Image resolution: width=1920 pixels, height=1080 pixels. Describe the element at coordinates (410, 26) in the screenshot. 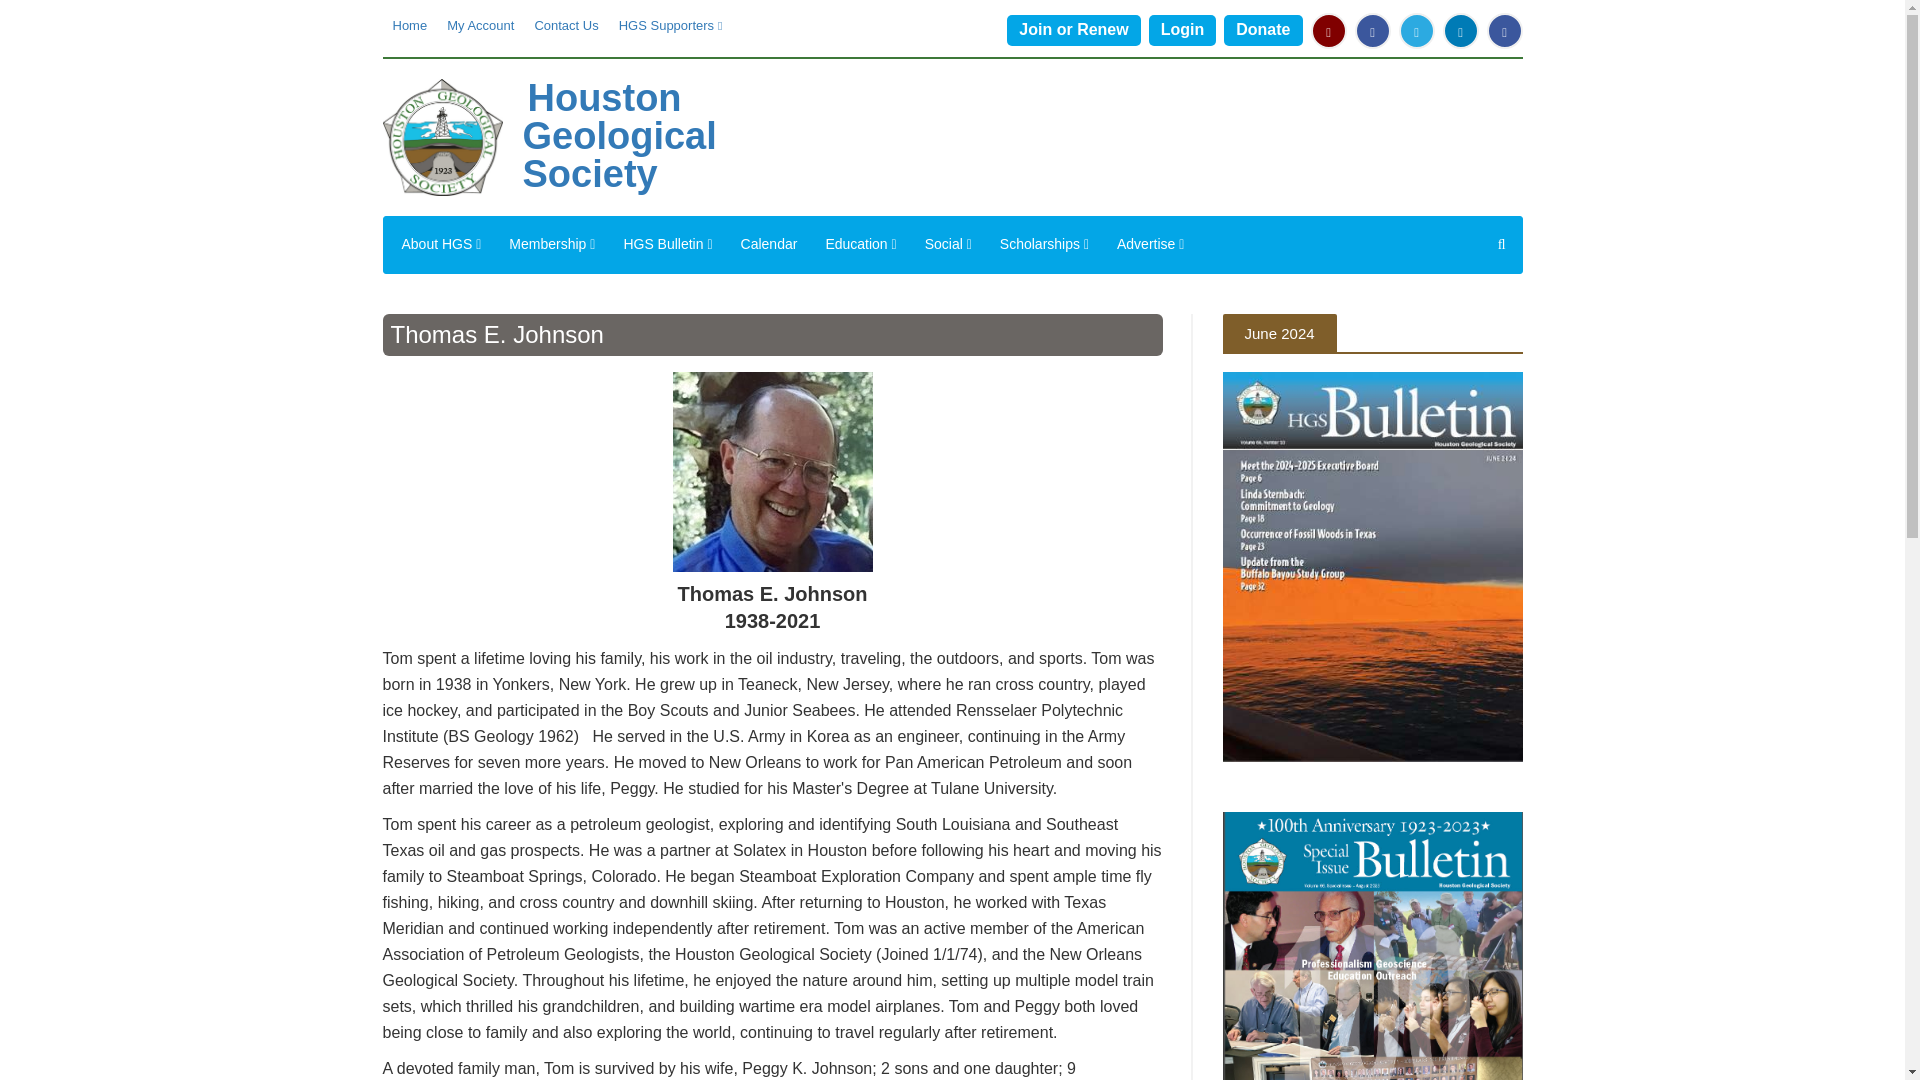

I see `Home` at that location.